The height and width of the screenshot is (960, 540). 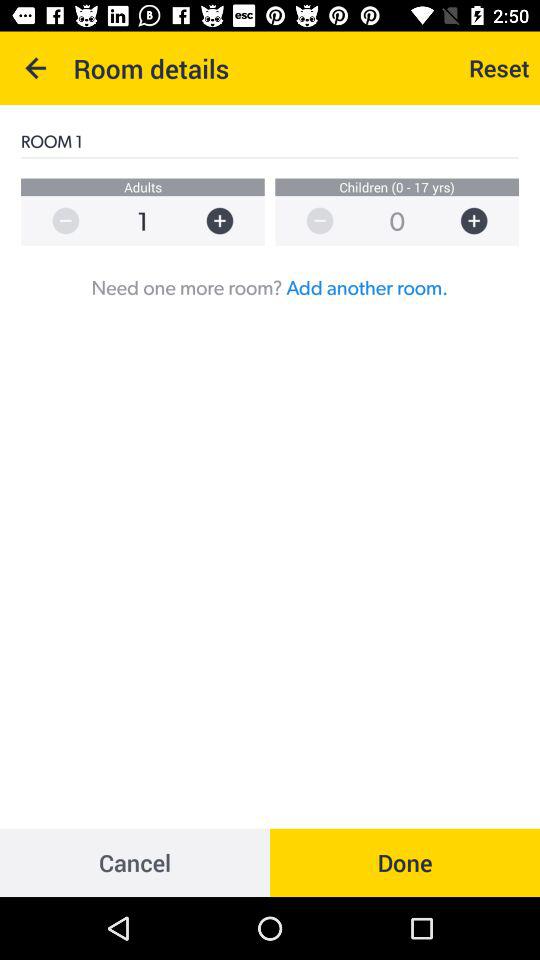 I want to click on remove selection, so click(x=56, y=220).